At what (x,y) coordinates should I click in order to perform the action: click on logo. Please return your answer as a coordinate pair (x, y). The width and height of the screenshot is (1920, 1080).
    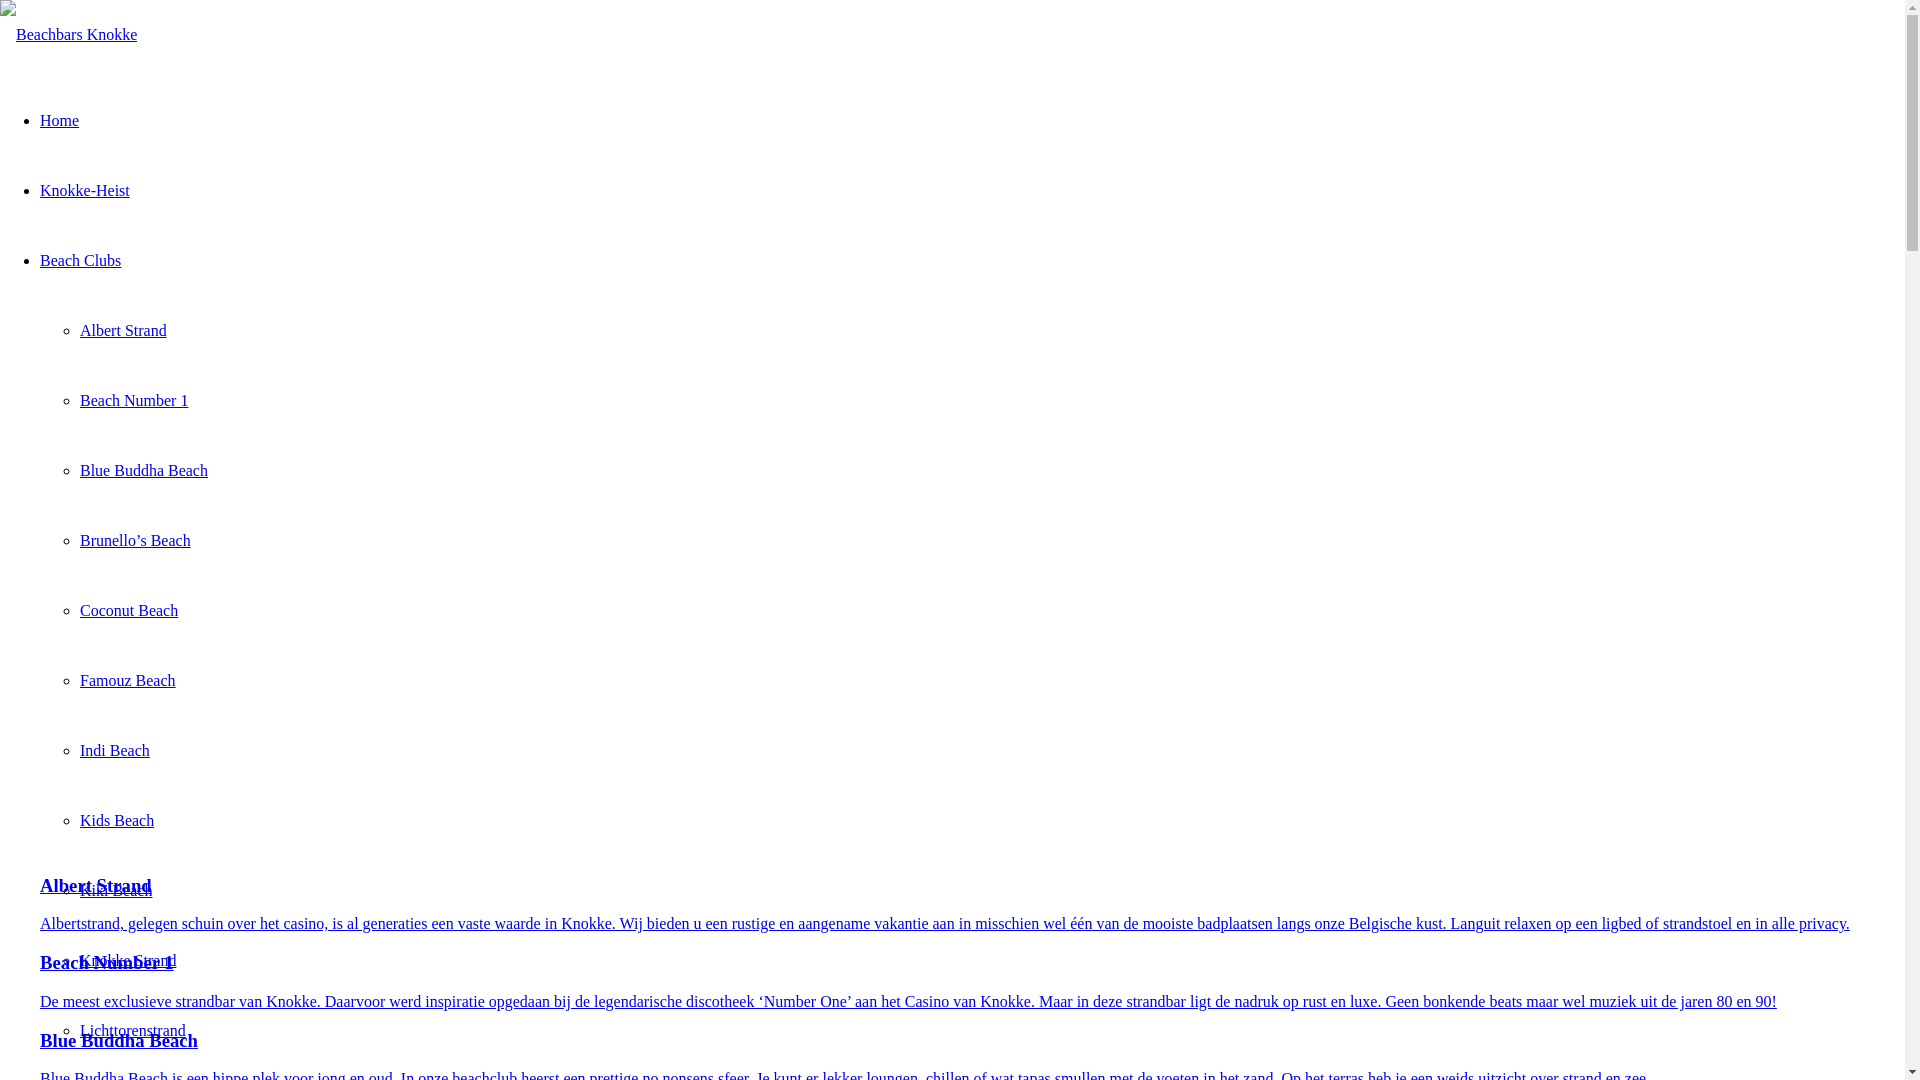
    Looking at the image, I should click on (68, 35).